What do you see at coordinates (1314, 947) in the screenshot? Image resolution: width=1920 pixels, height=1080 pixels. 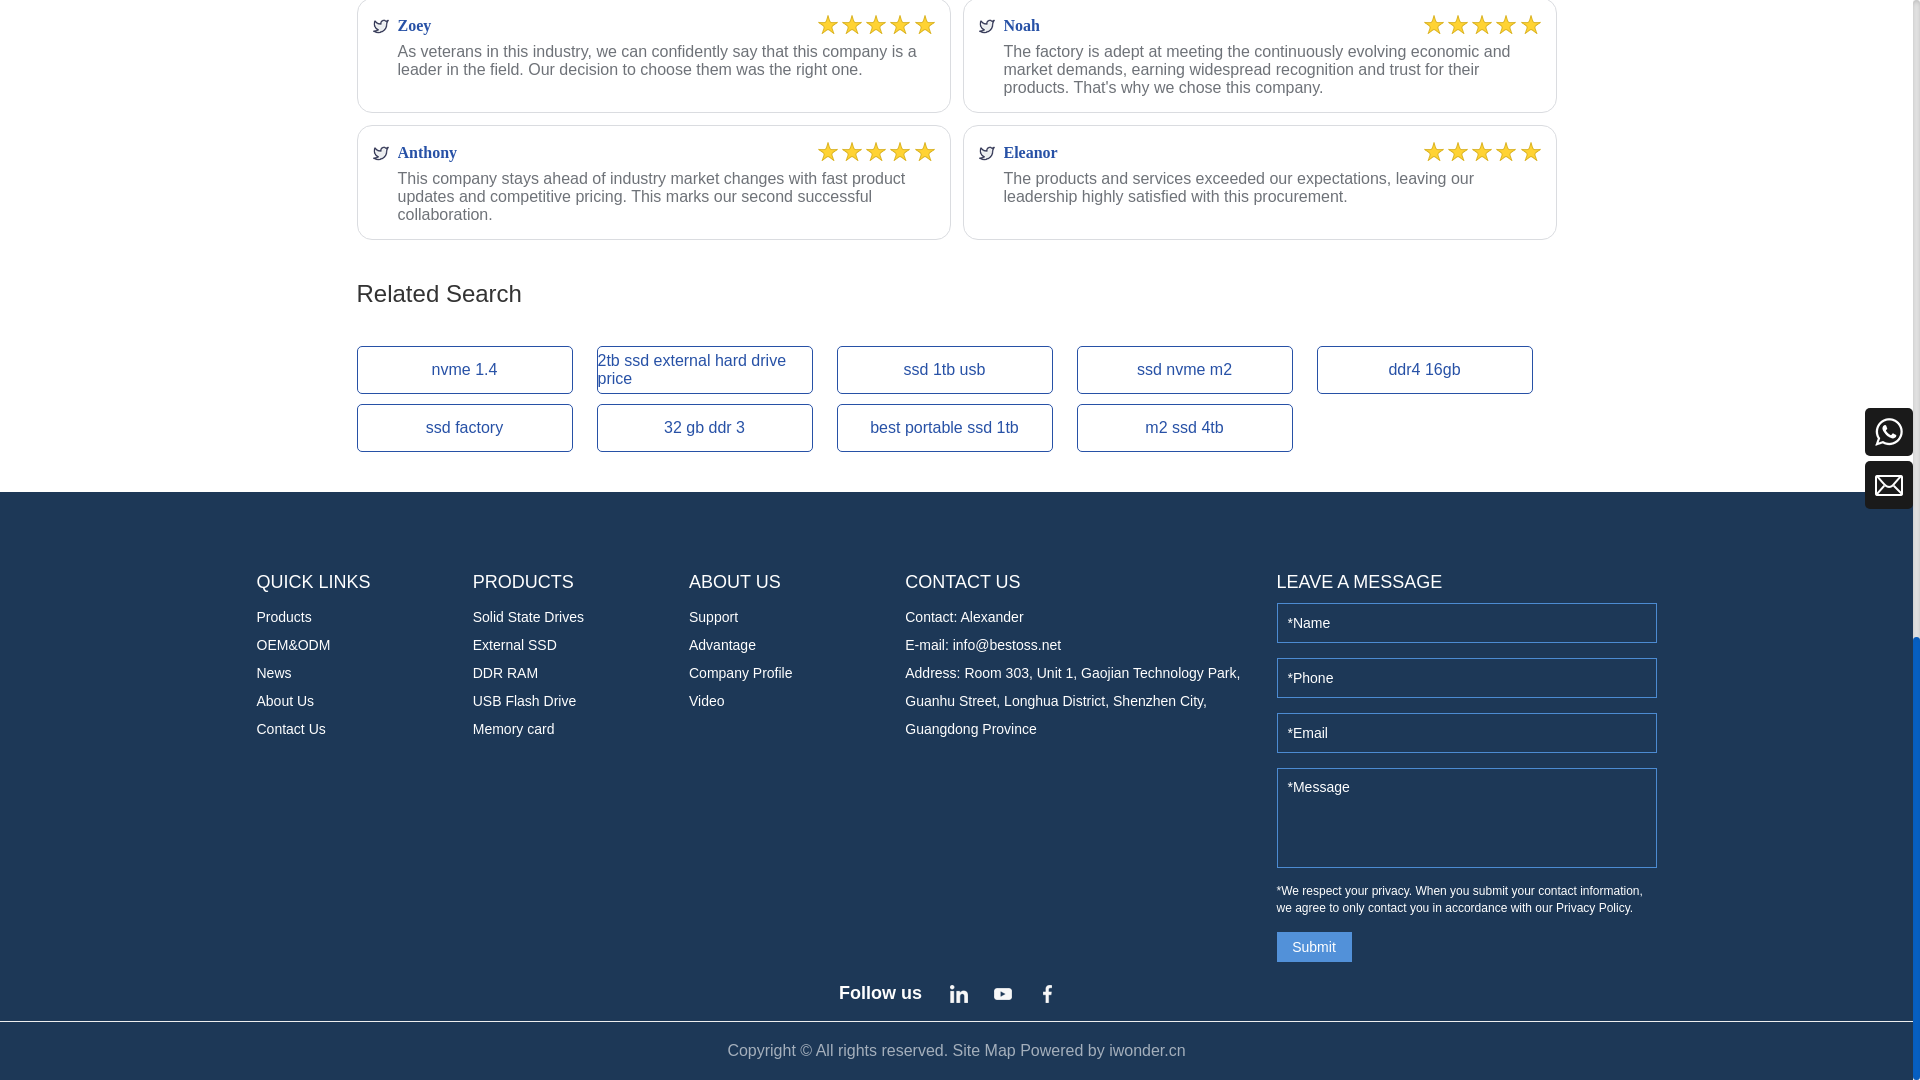 I see `Submit` at bounding box center [1314, 947].